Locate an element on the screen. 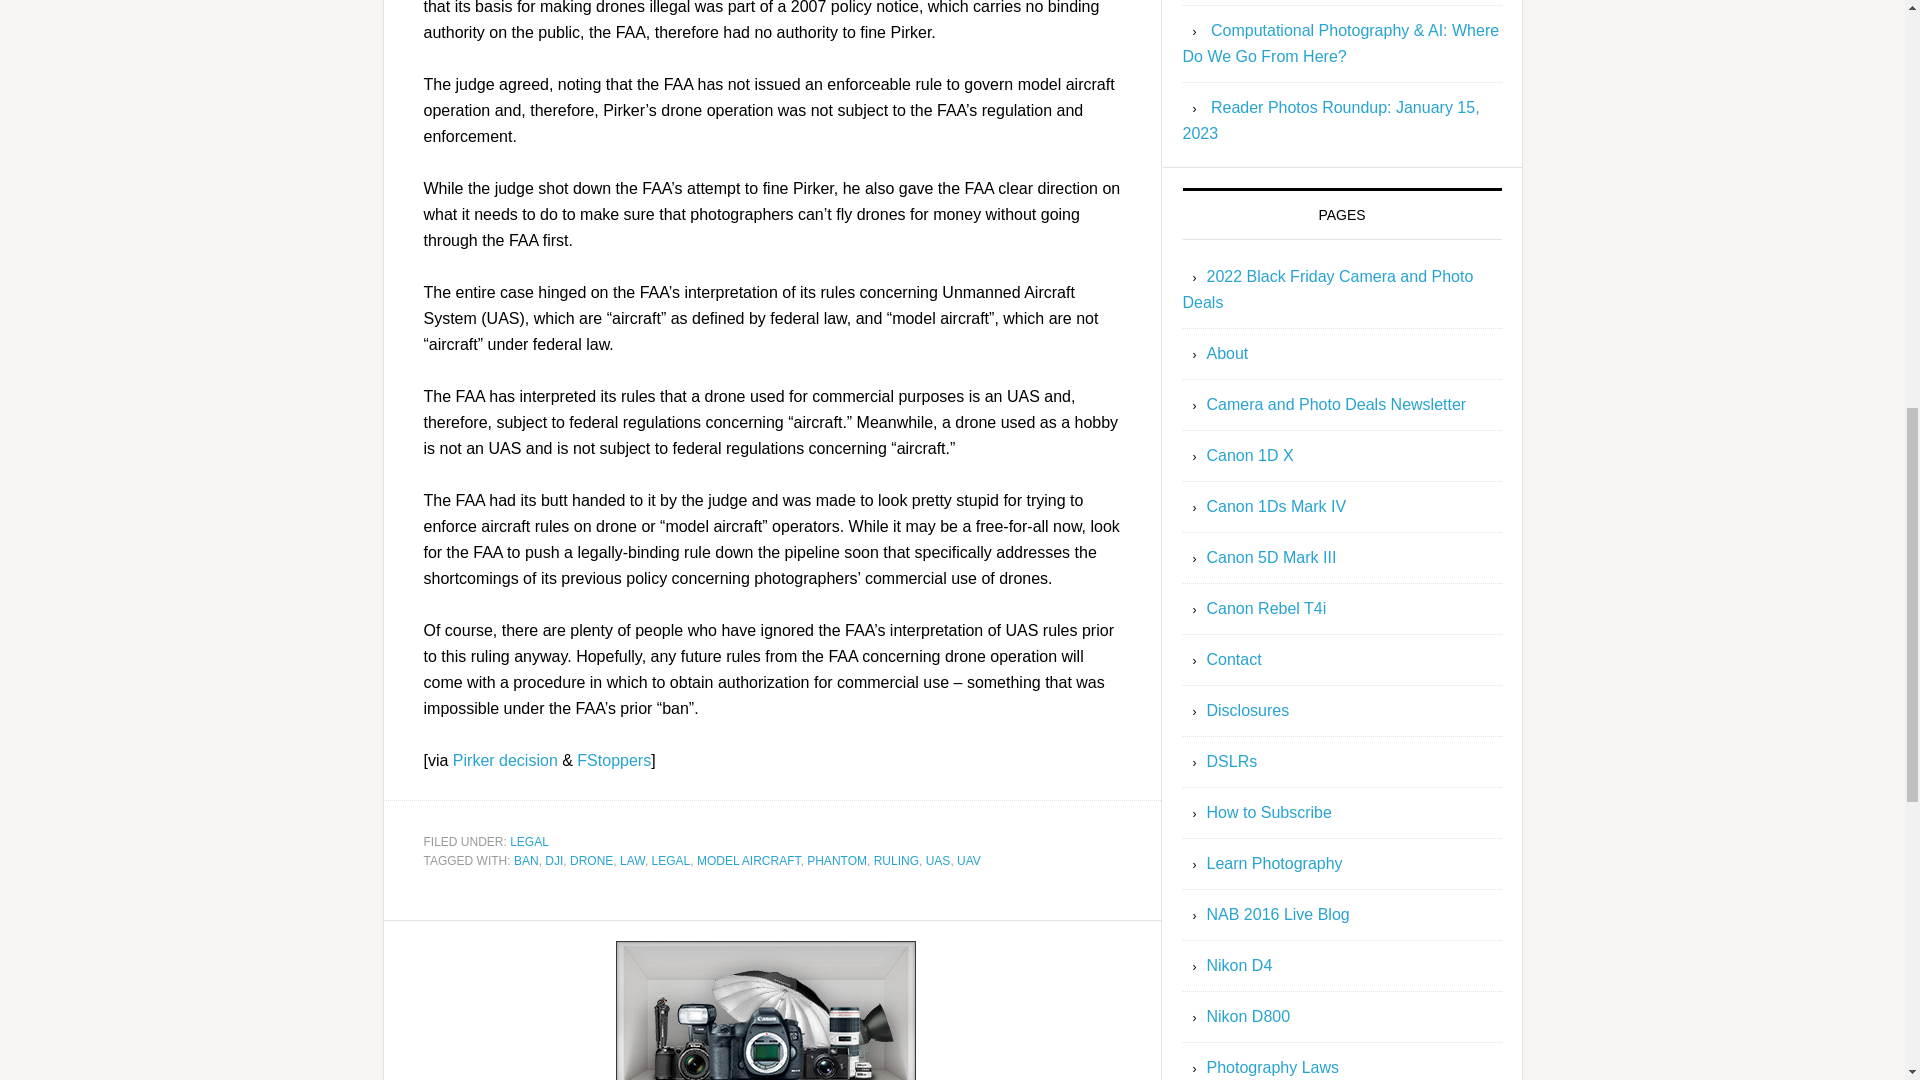 The image size is (1920, 1080). About is located at coordinates (1226, 352).